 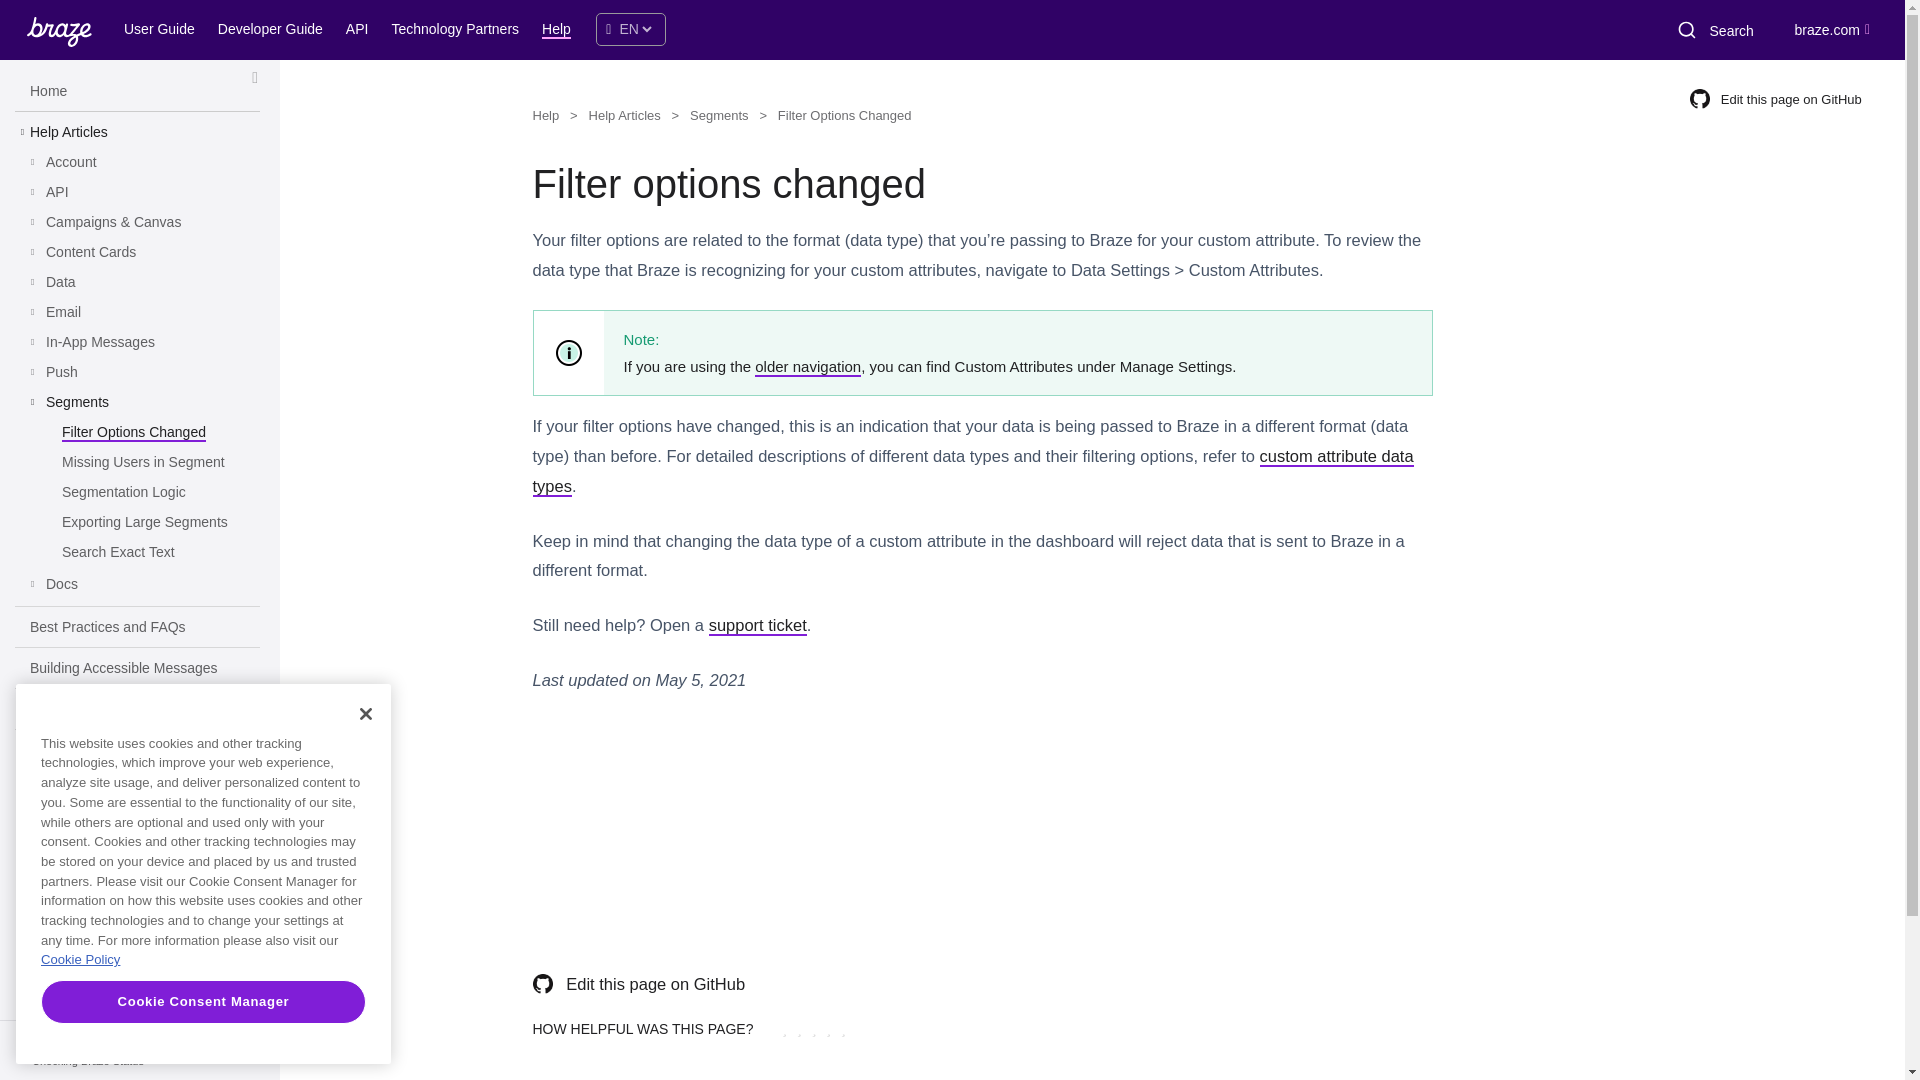 What do you see at coordinates (828, 1029) in the screenshot?
I see `Helpful` at bounding box center [828, 1029].